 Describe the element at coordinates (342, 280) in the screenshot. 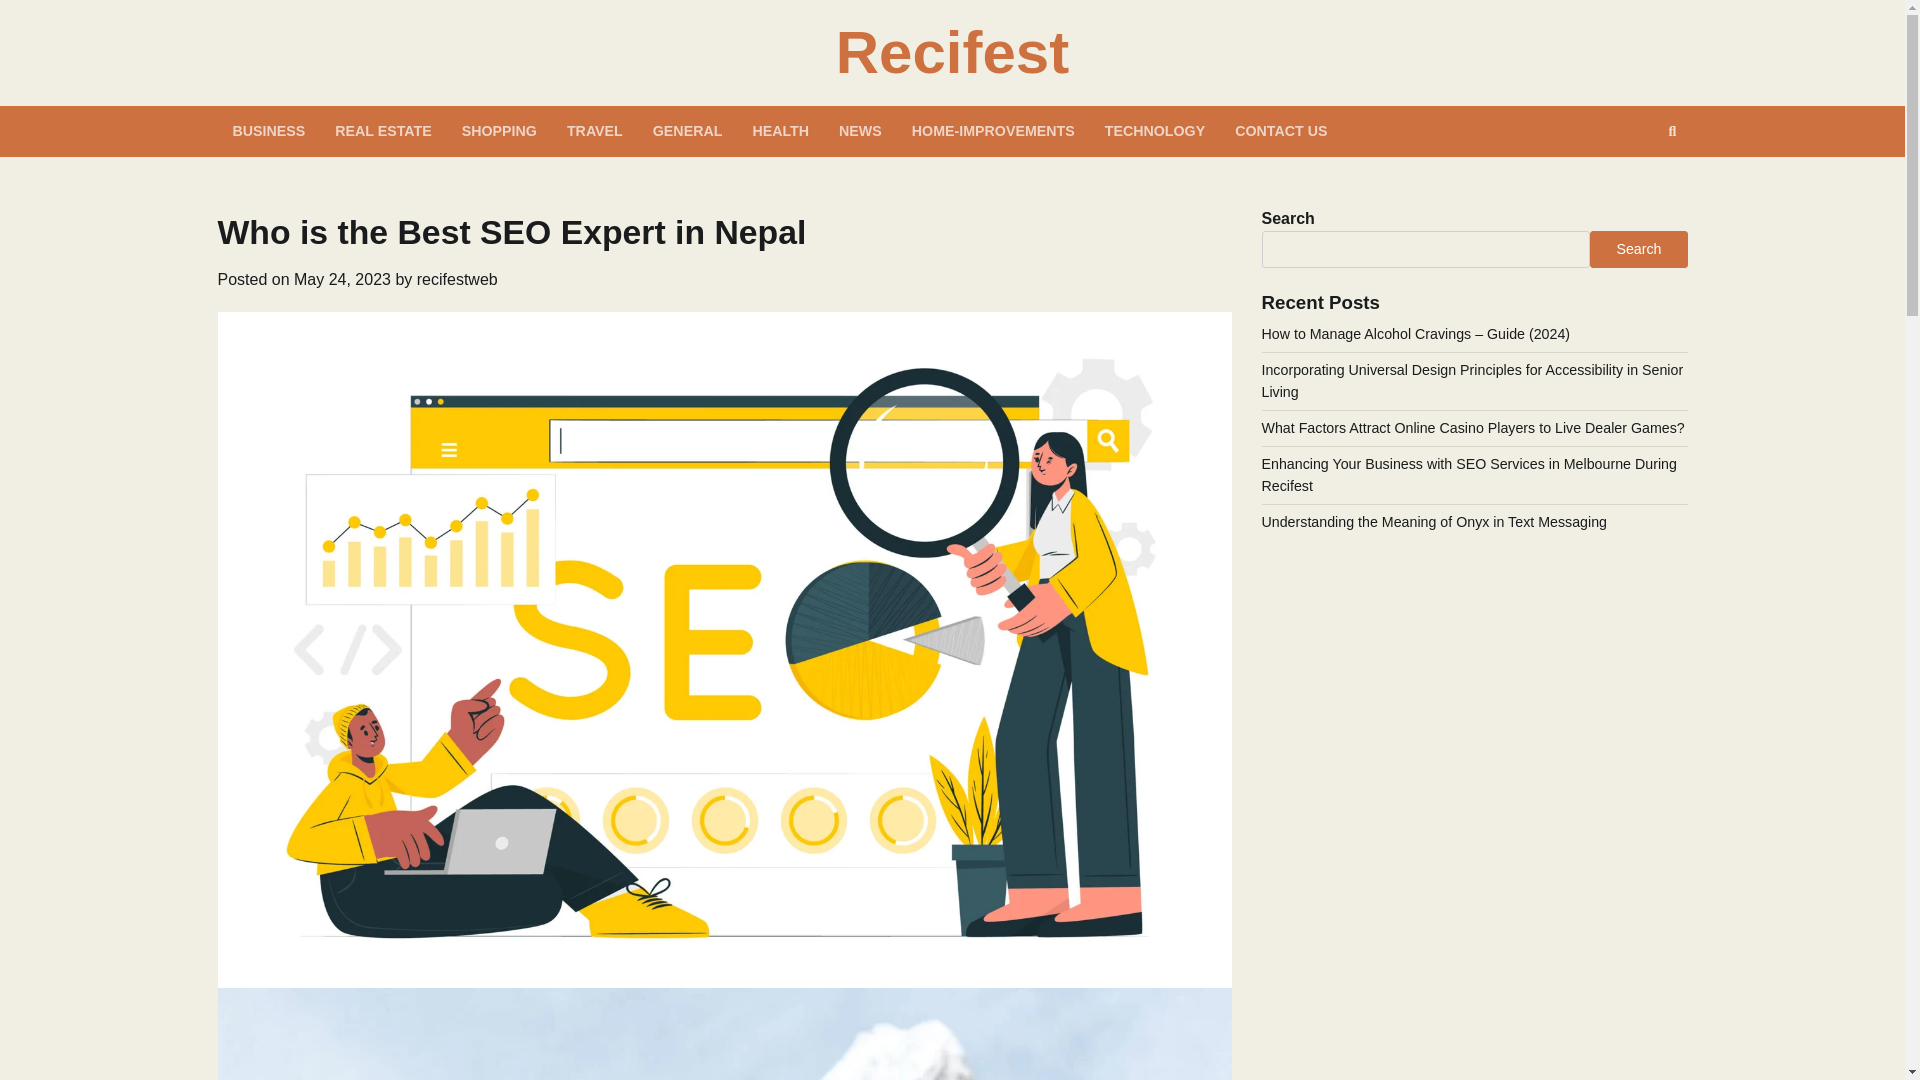

I see `May 24, 2023` at that location.